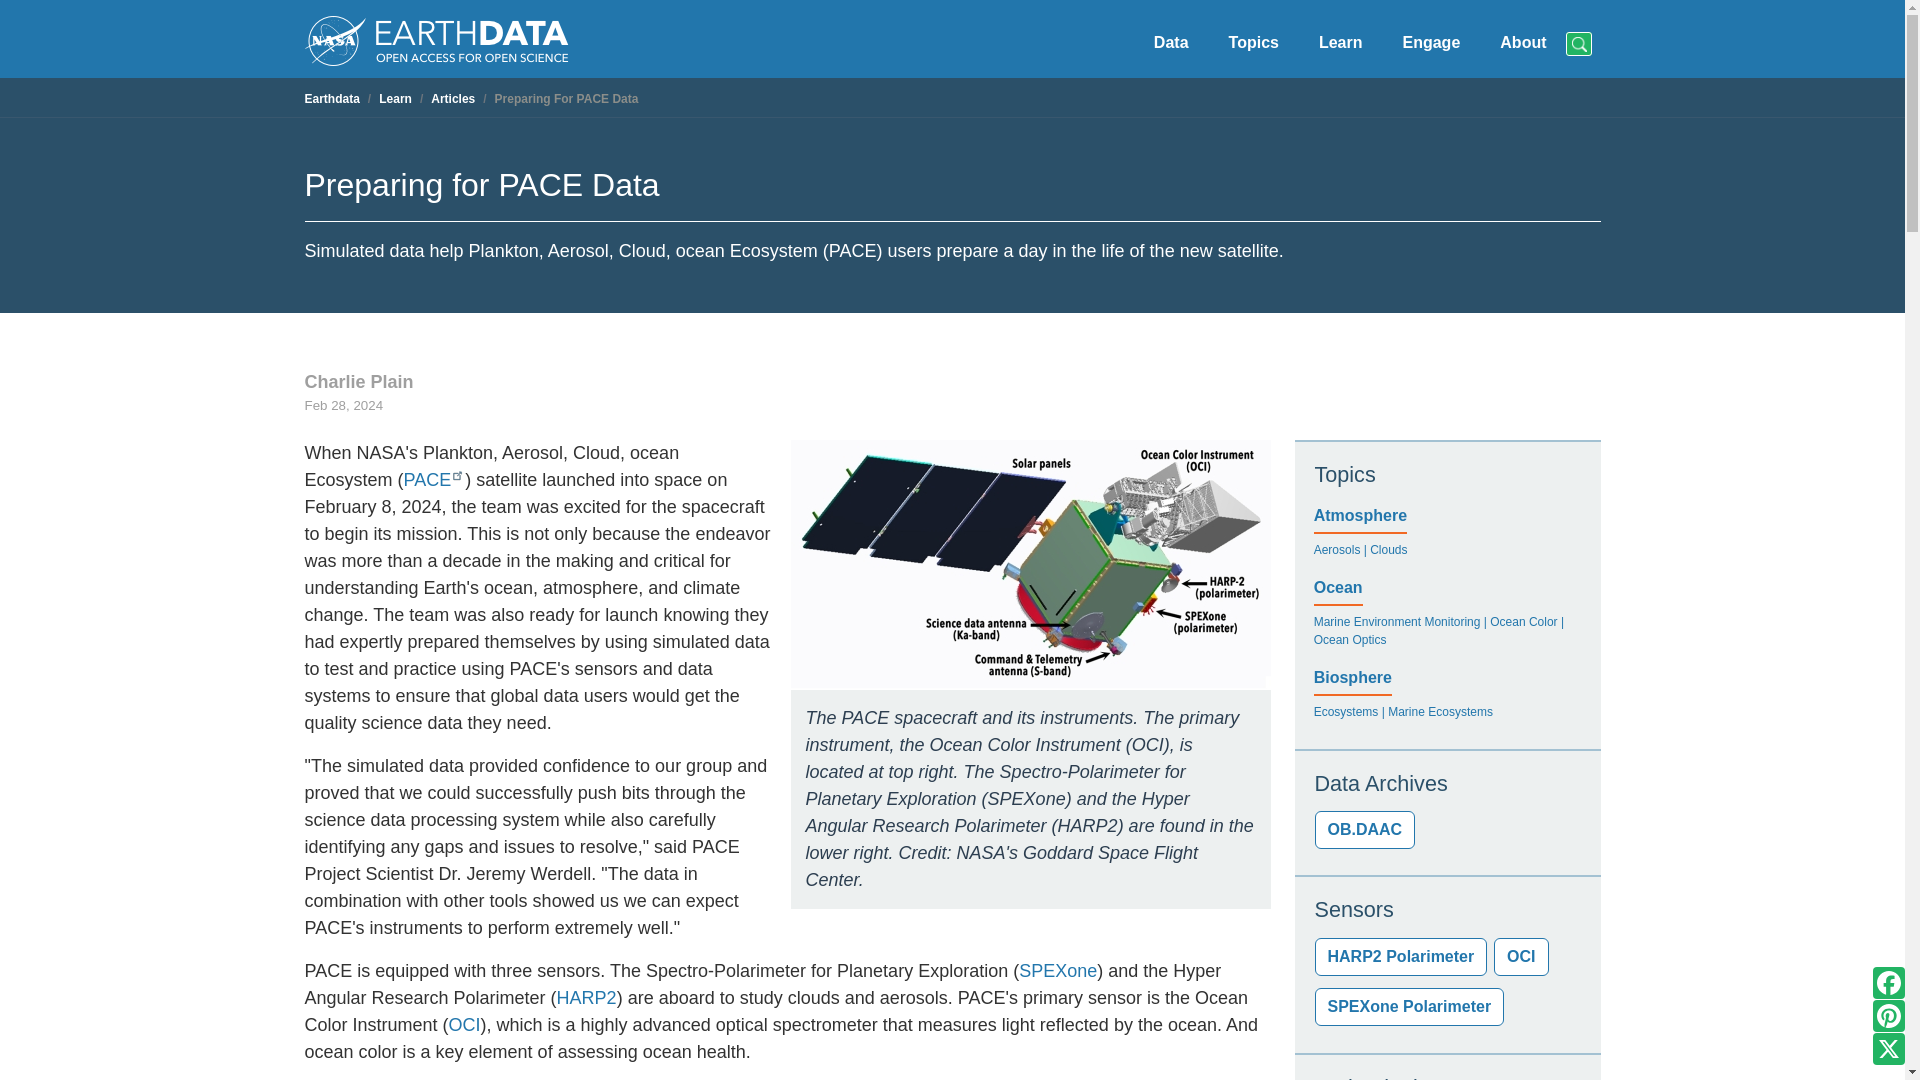  What do you see at coordinates (1254, 43) in the screenshot?
I see `Topics` at bounding box center [1254, 43].